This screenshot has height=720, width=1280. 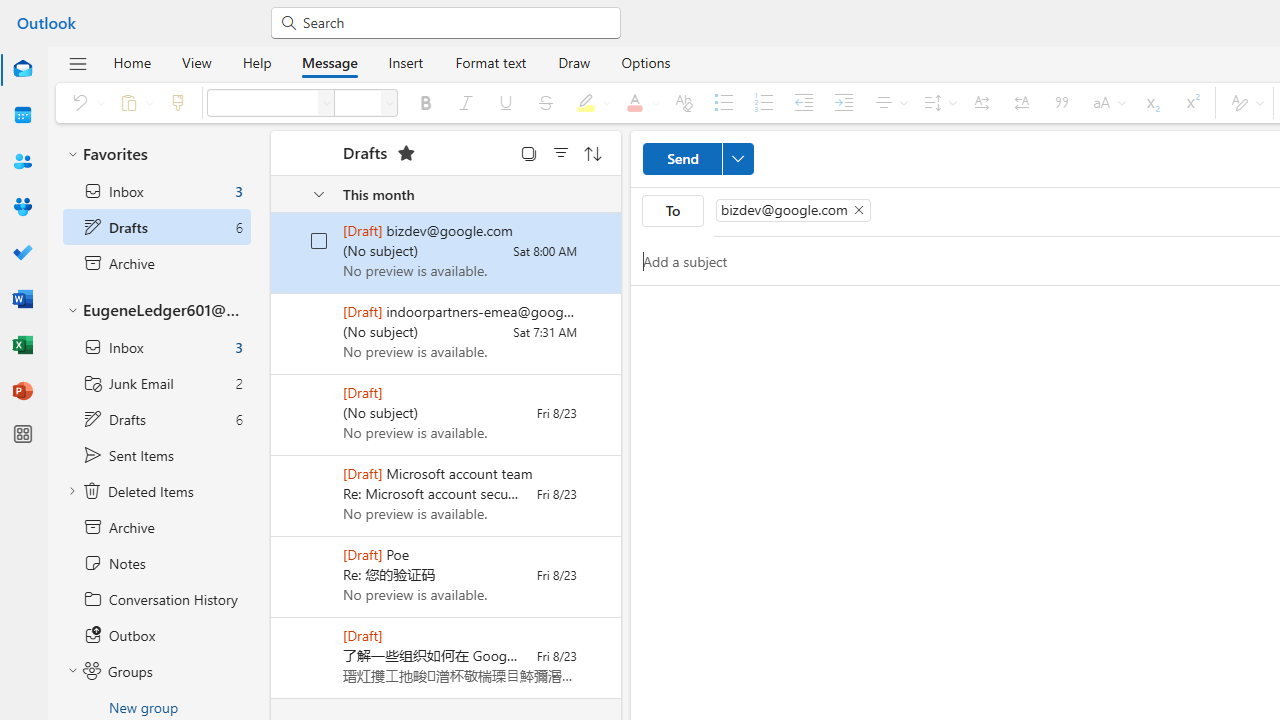 I want to click on Home, so click(x=132, y=62).